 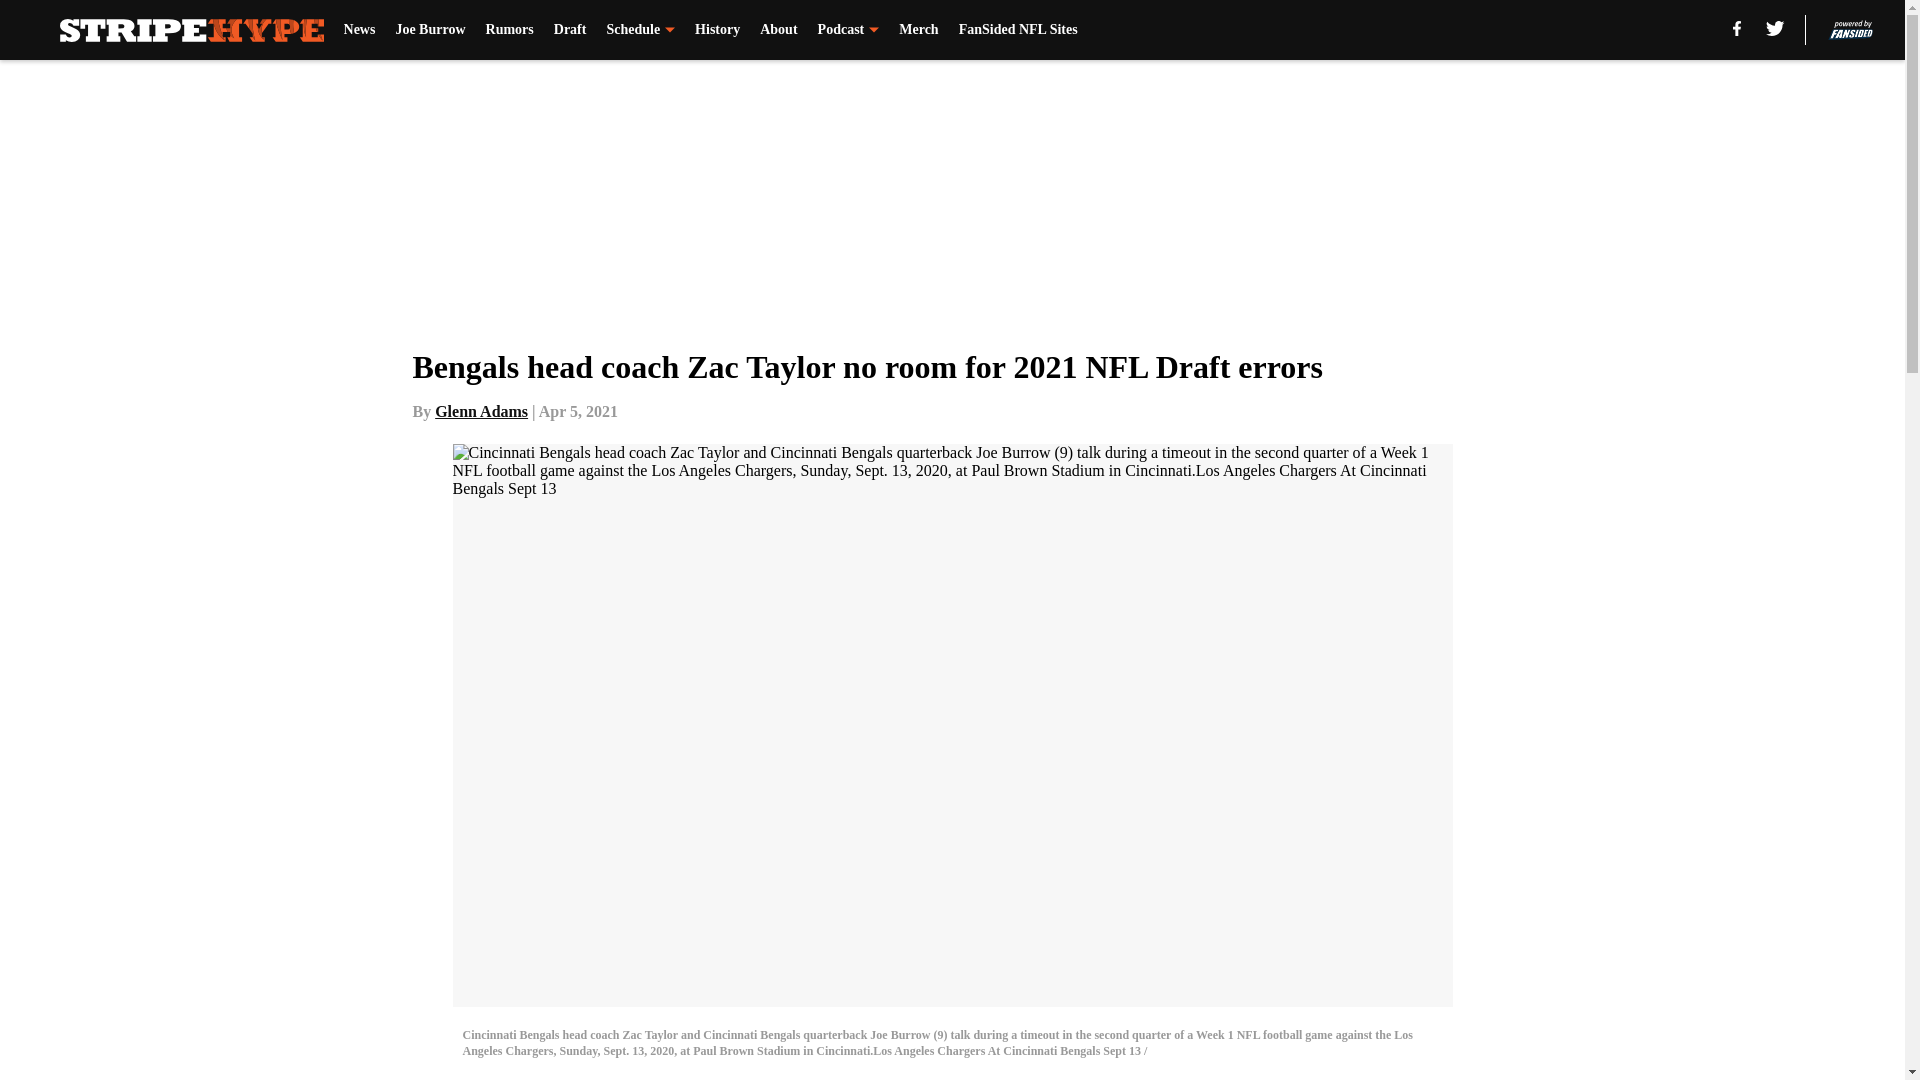 I want to click on About, so click(x=778, y=30).